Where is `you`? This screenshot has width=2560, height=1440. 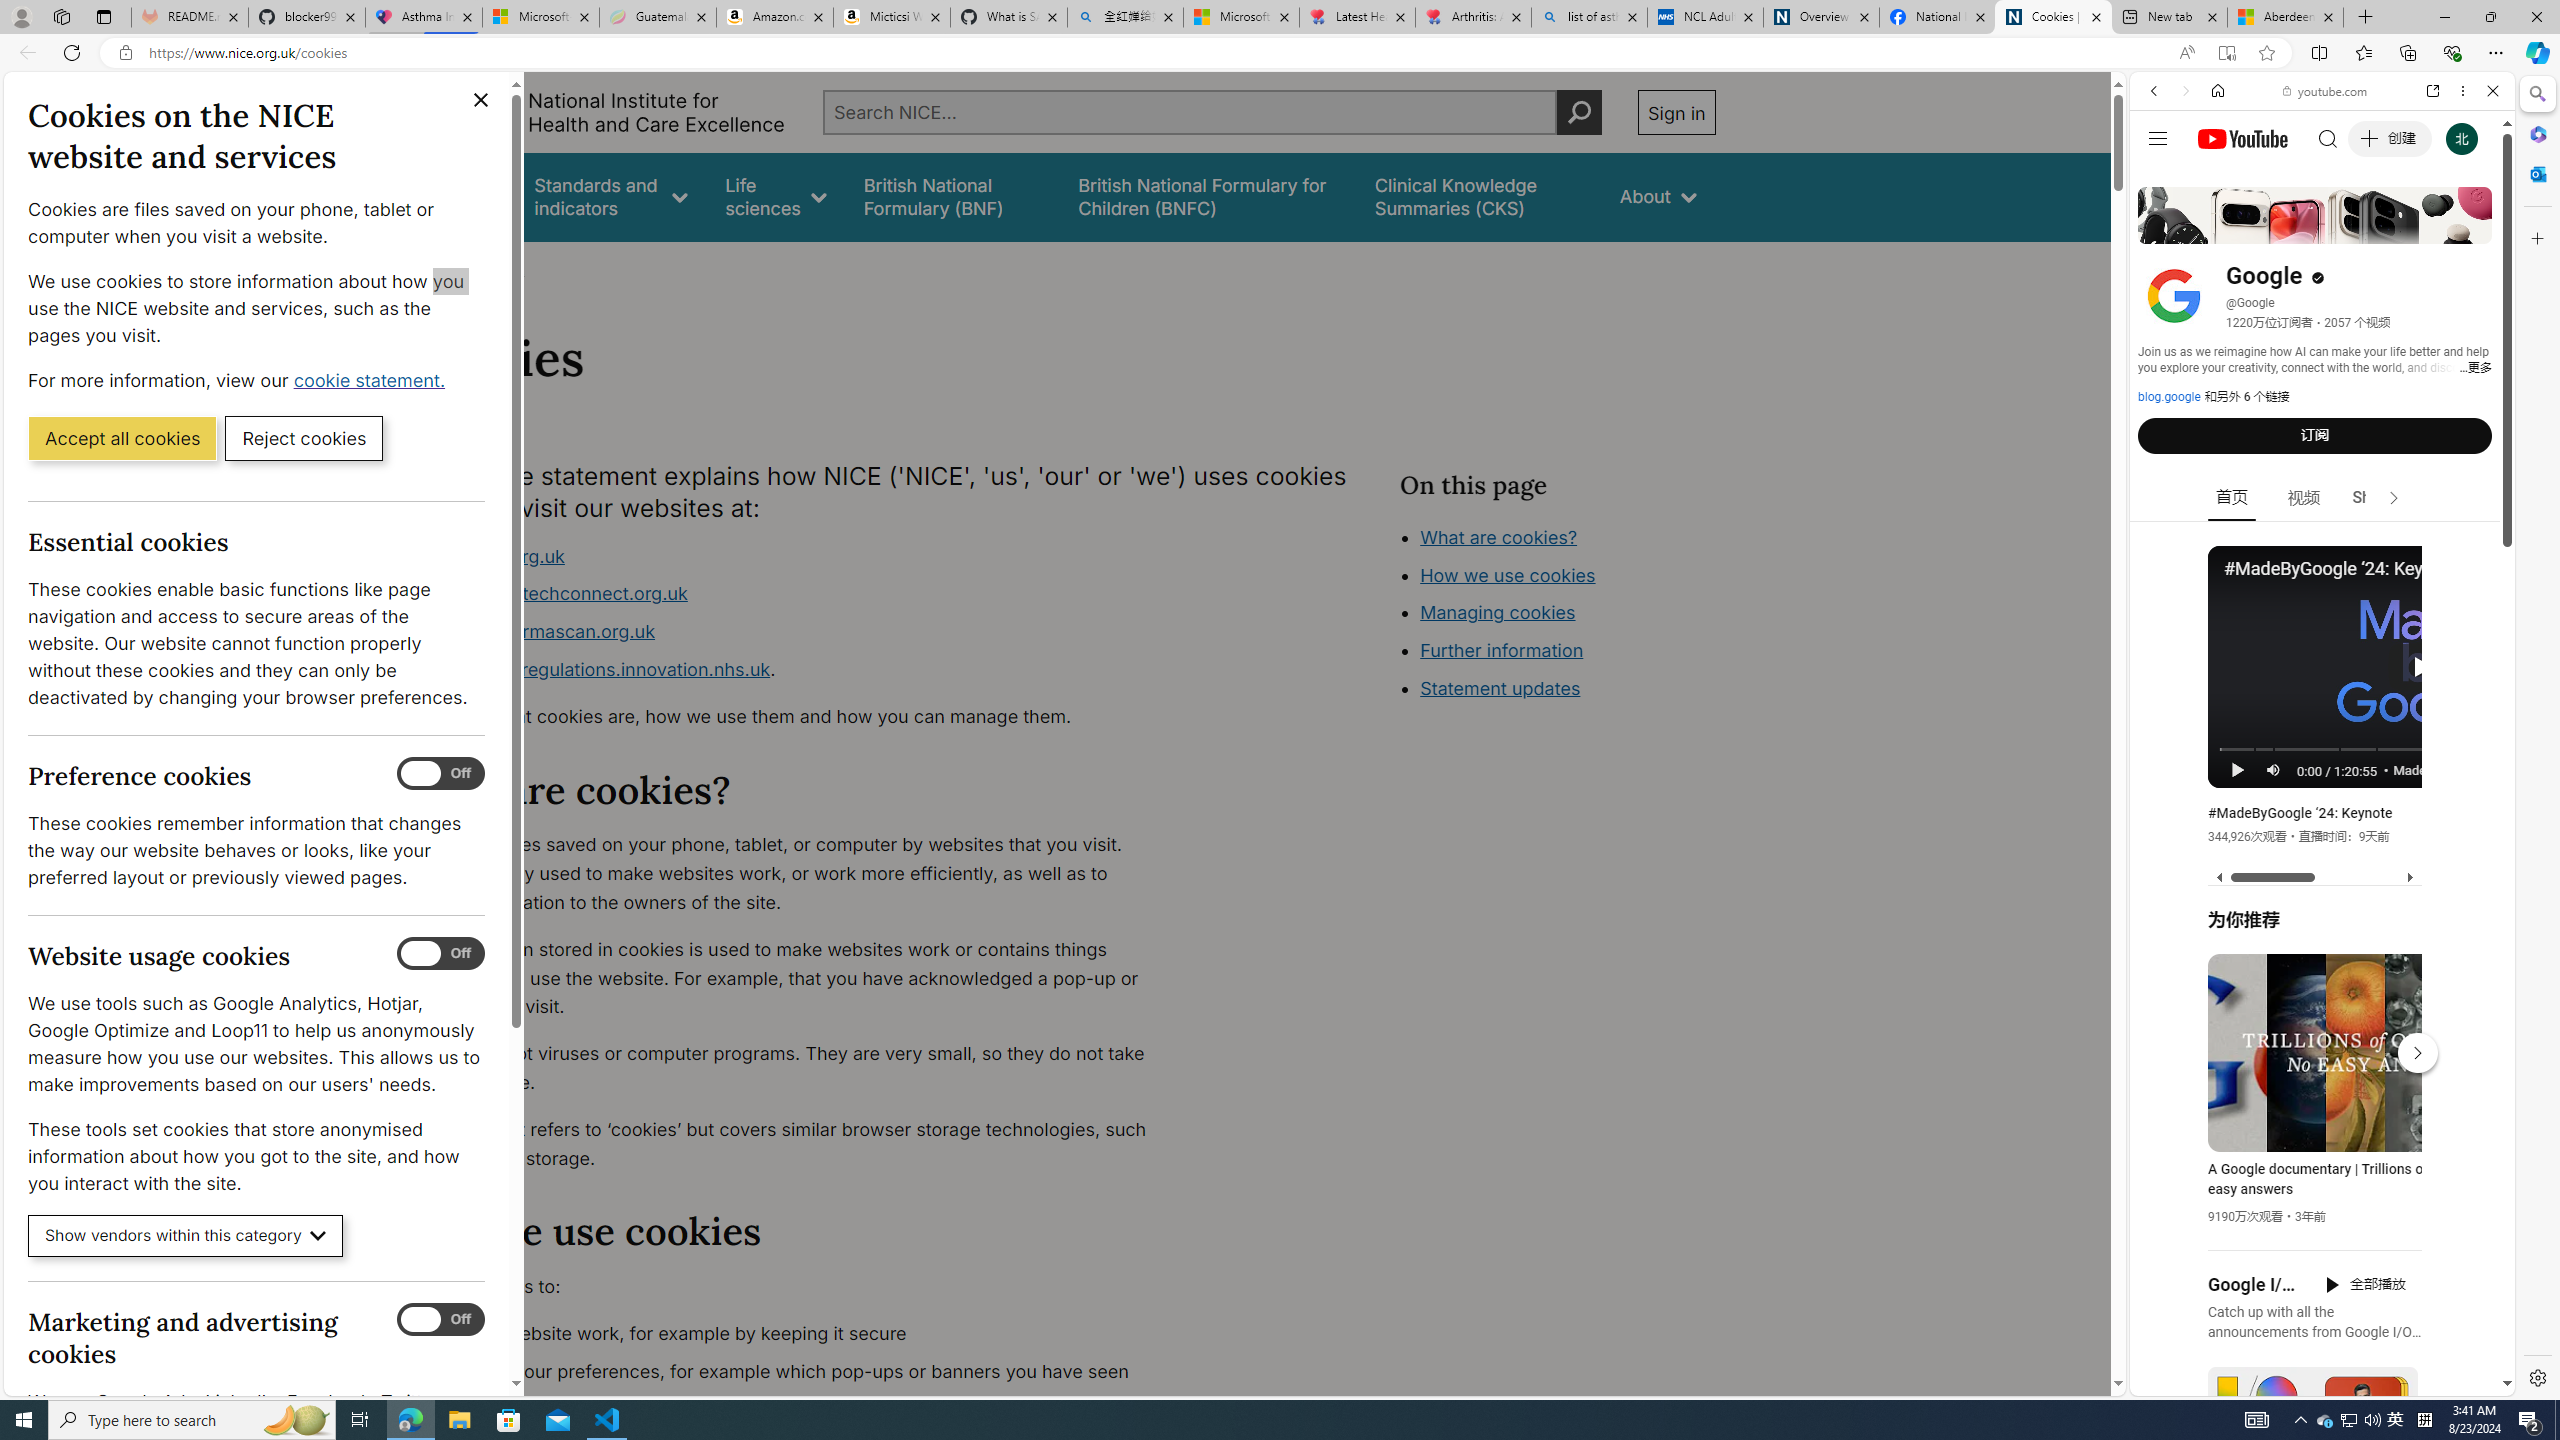
you is located at coordinates (2314, 1328).